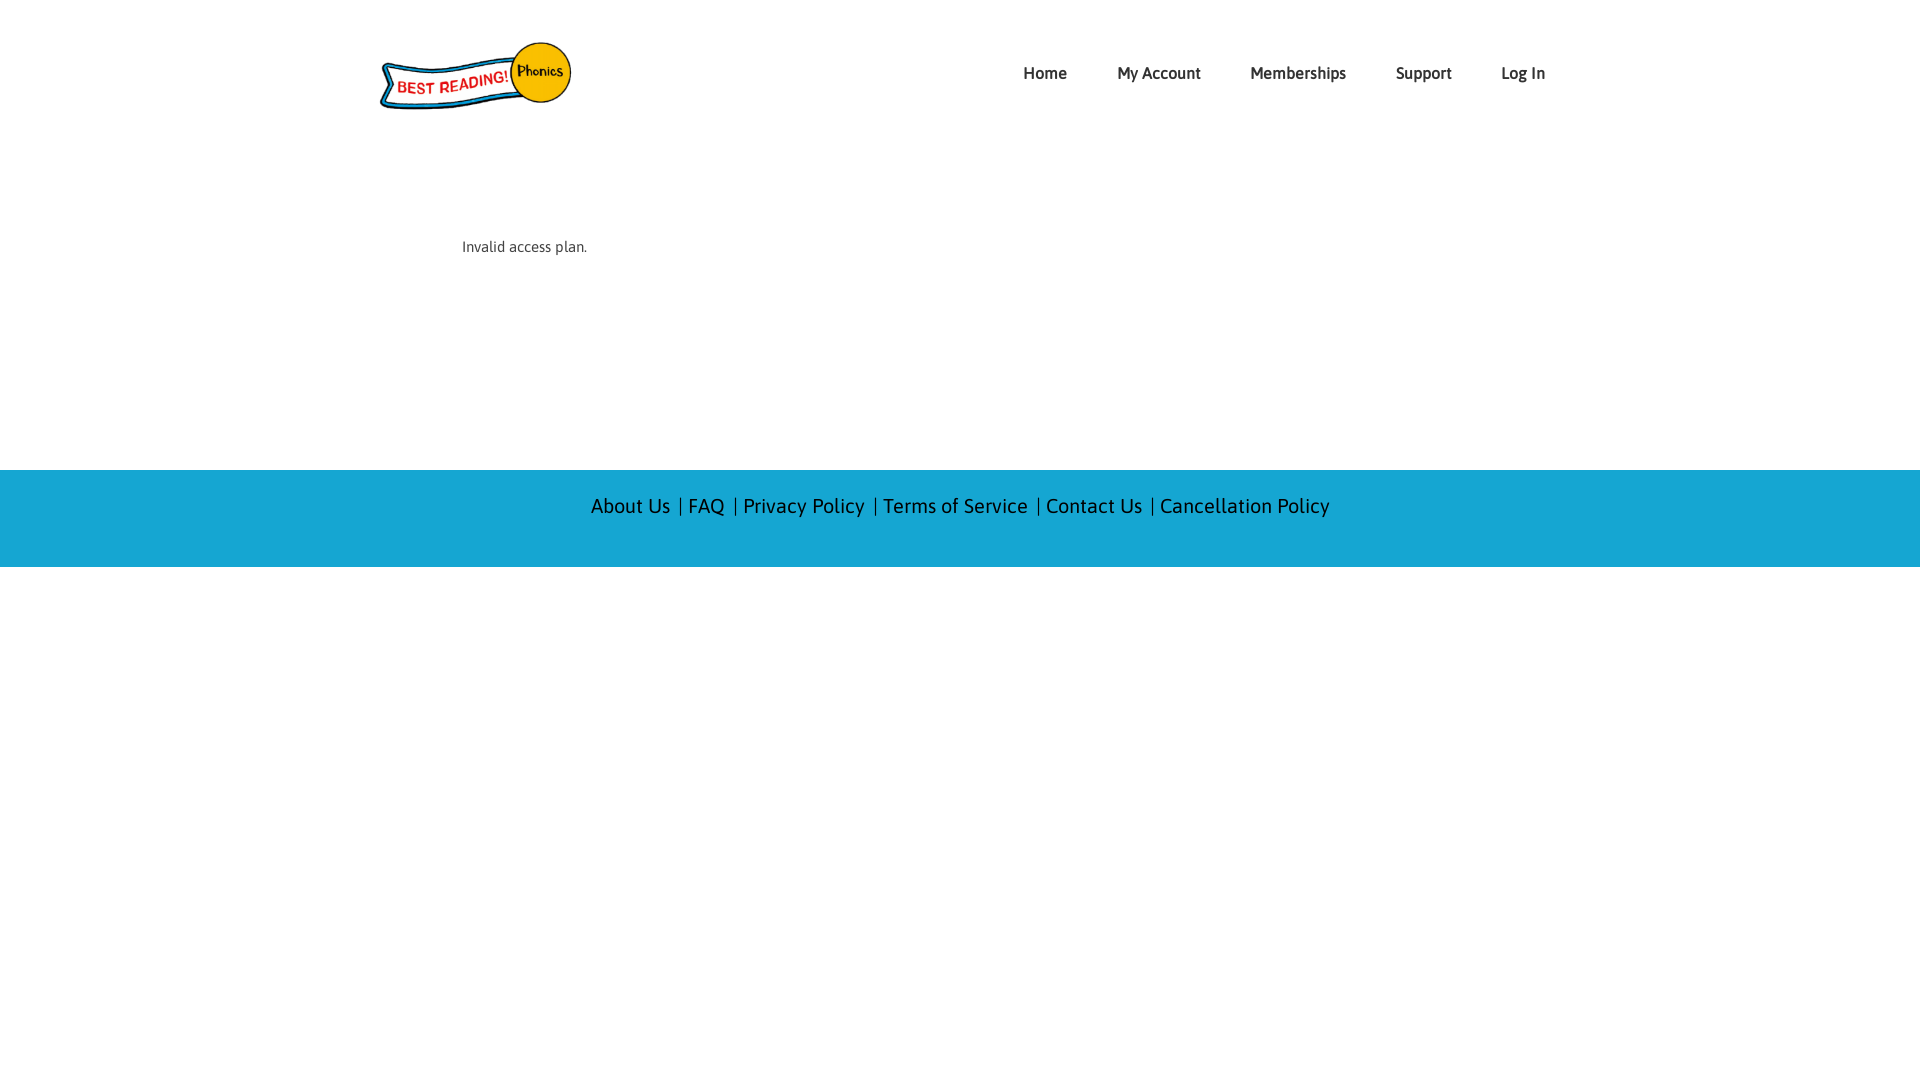 The width and height of the screenshot is (1920, 1080). Describe the element at coordinates (1408, 73) in the screenshot. I see `Support` at that location.